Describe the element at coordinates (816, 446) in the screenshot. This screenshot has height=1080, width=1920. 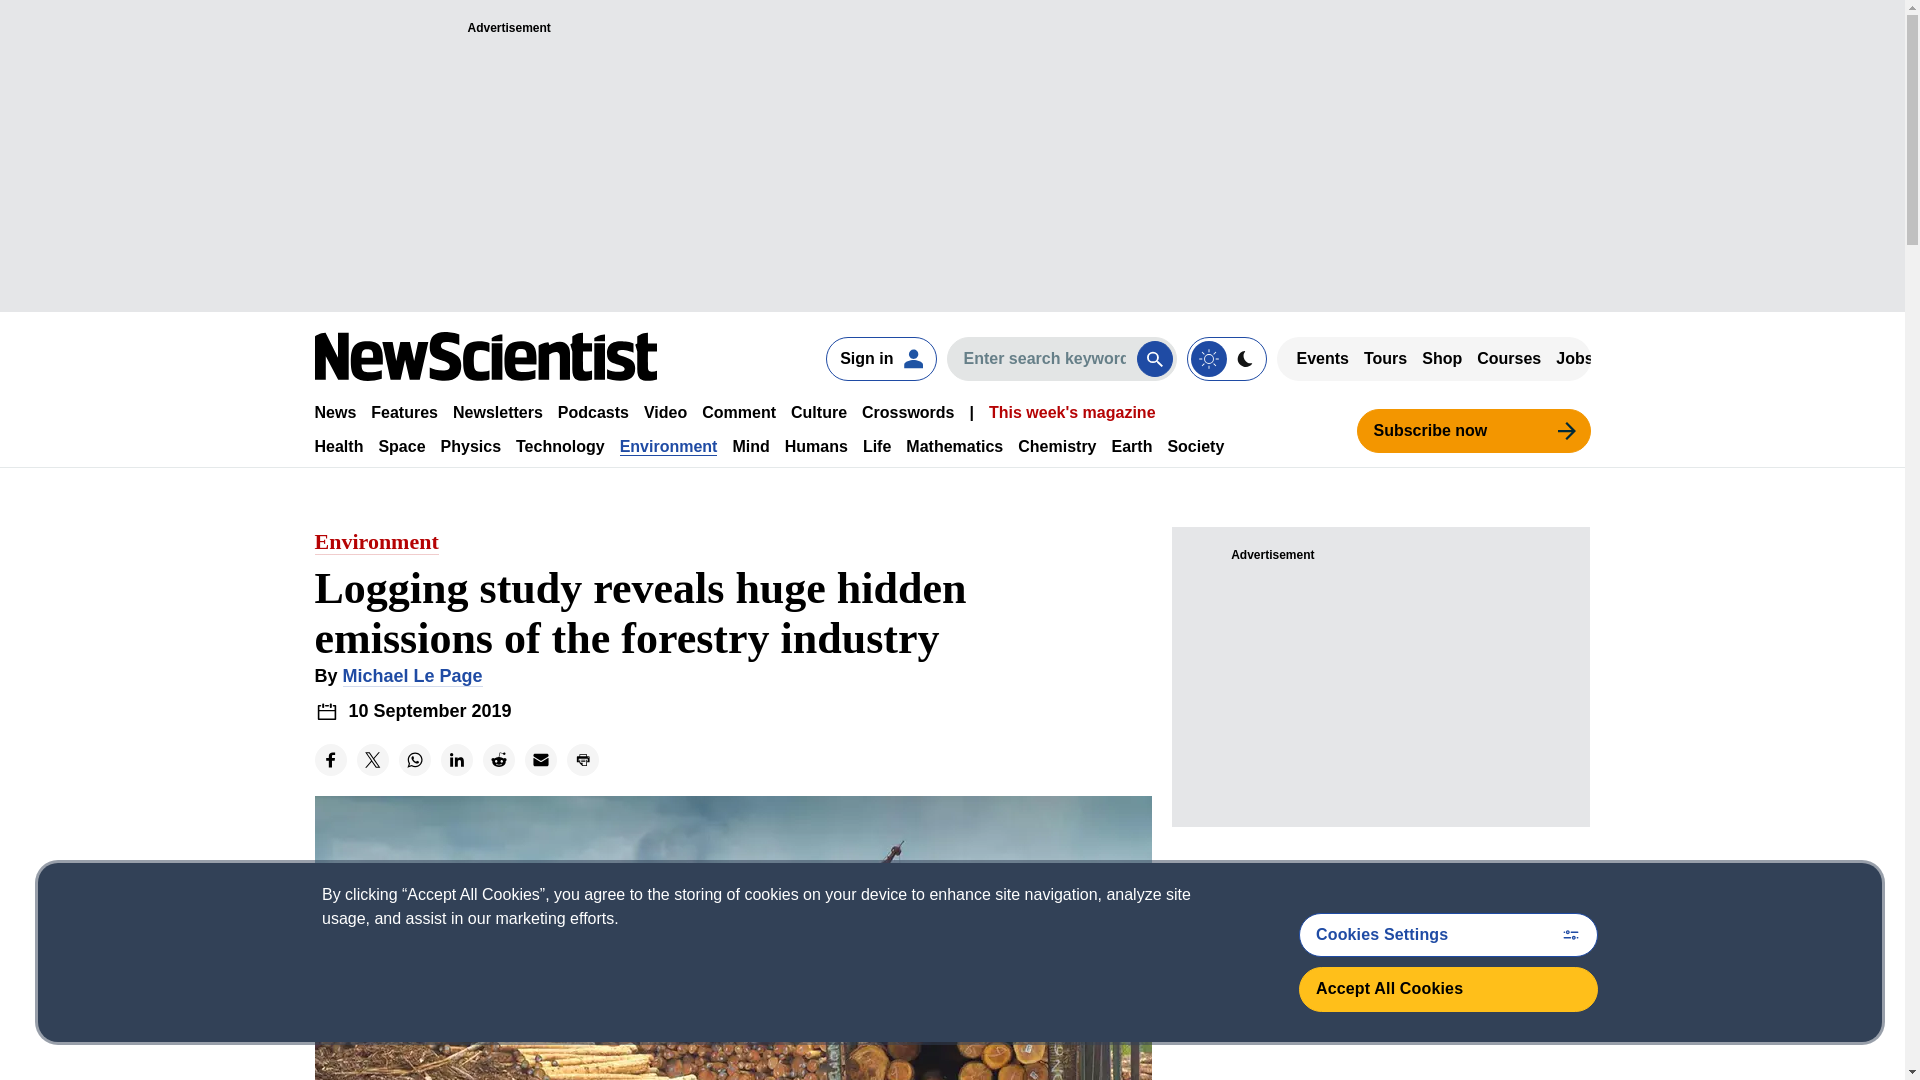
I see `Humans` at that location.